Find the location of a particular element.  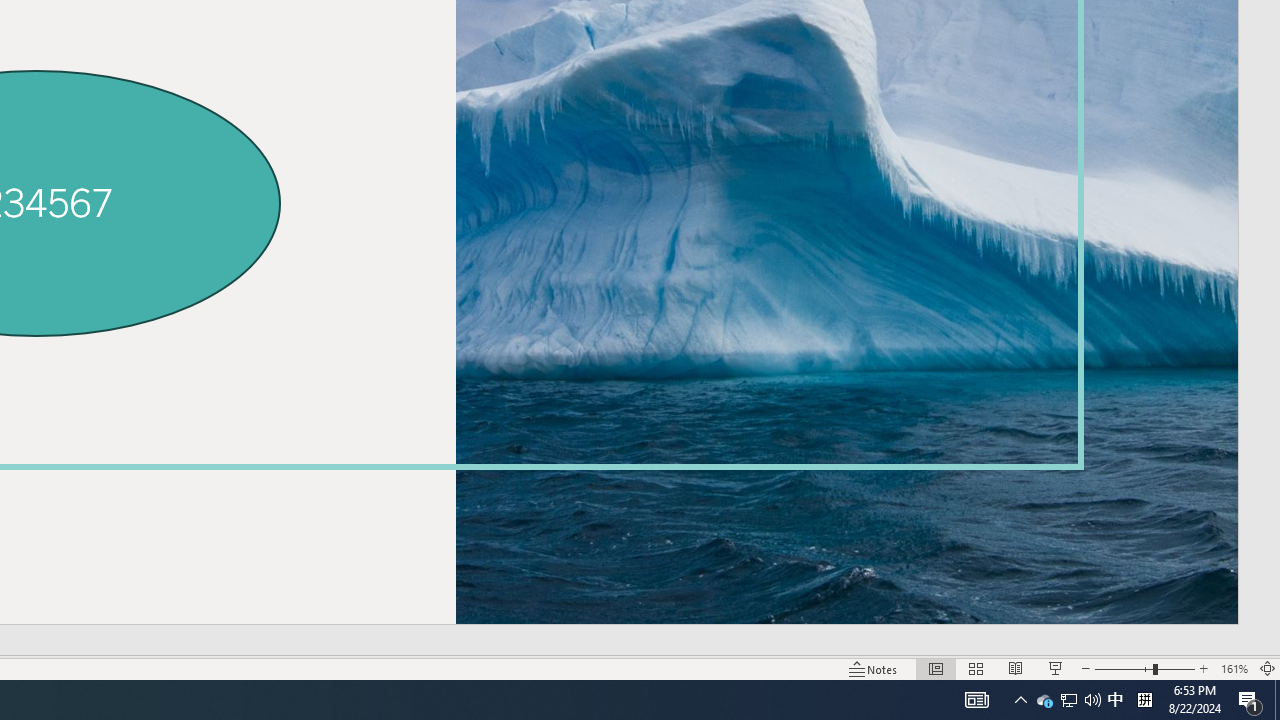

Reading View is located at coordinates (1015, 668).